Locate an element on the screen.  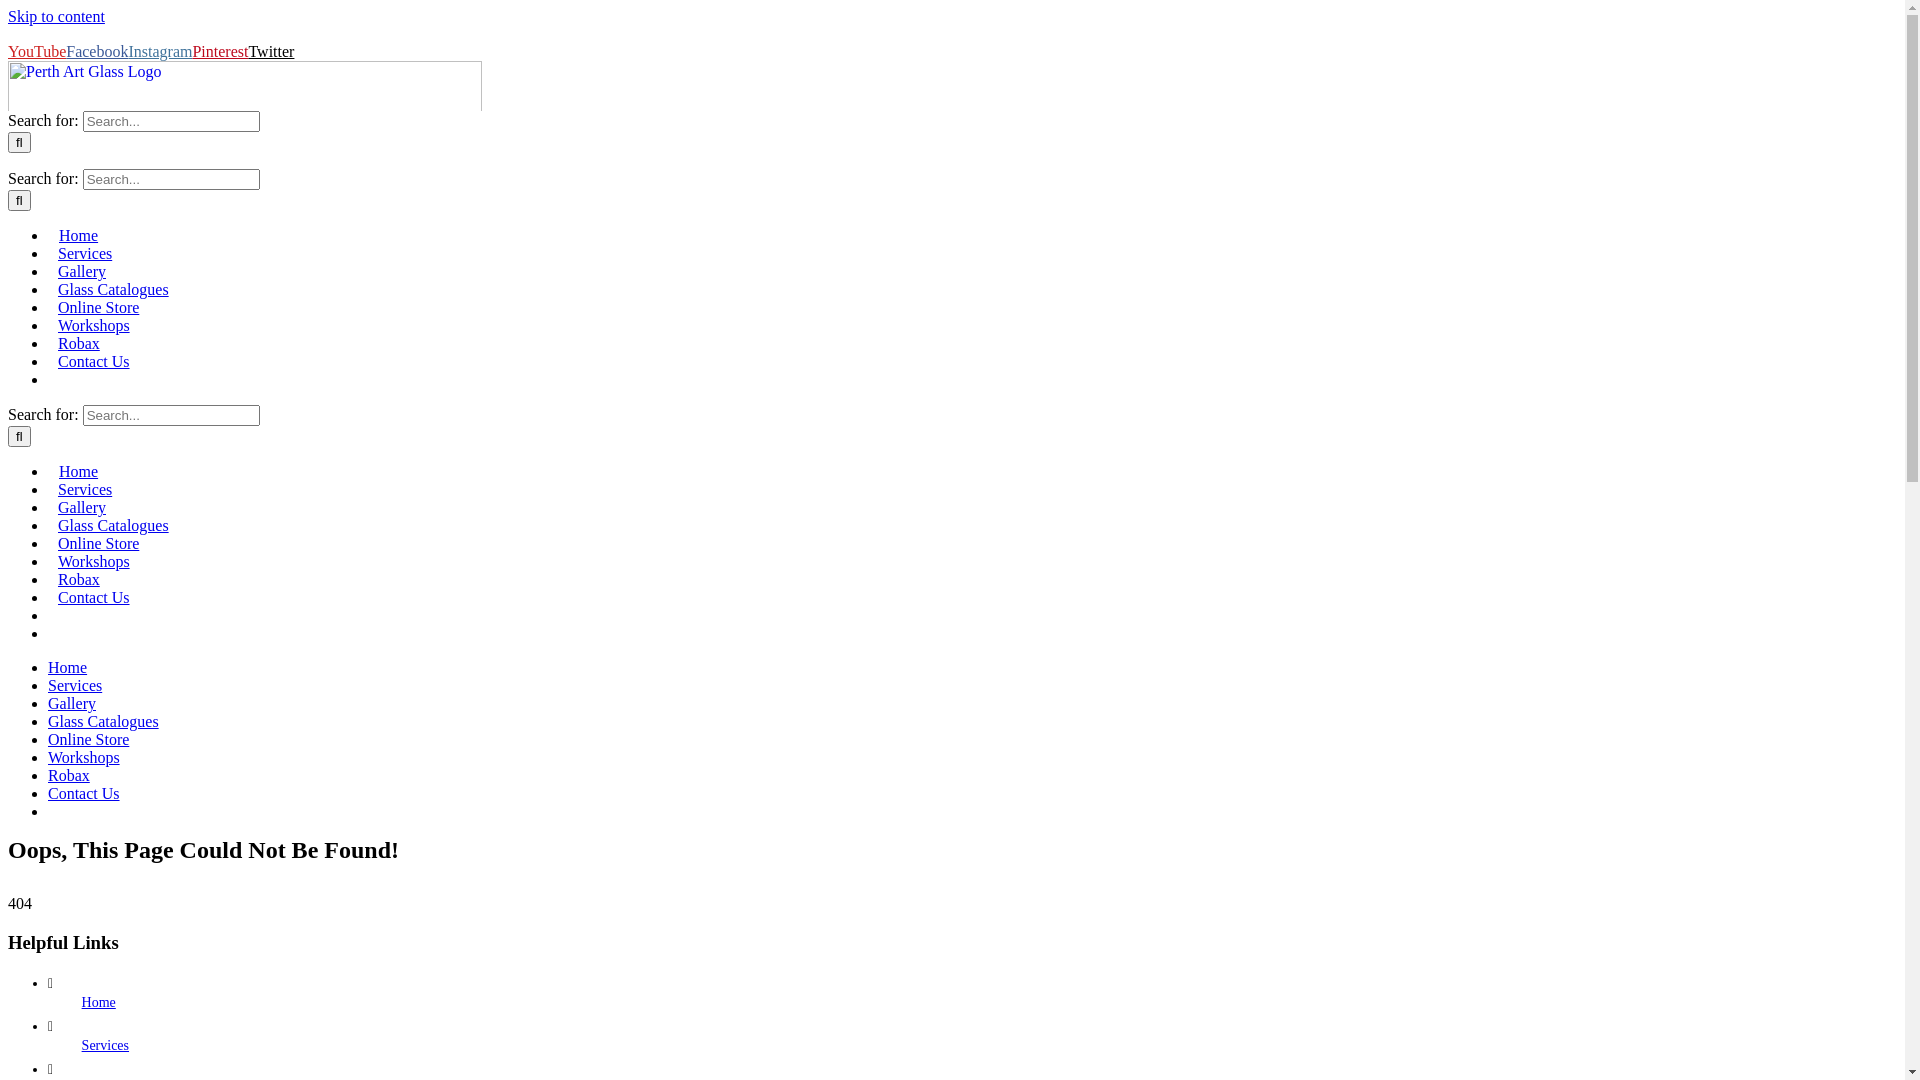
Online Store is located at coordinates (98, 544).